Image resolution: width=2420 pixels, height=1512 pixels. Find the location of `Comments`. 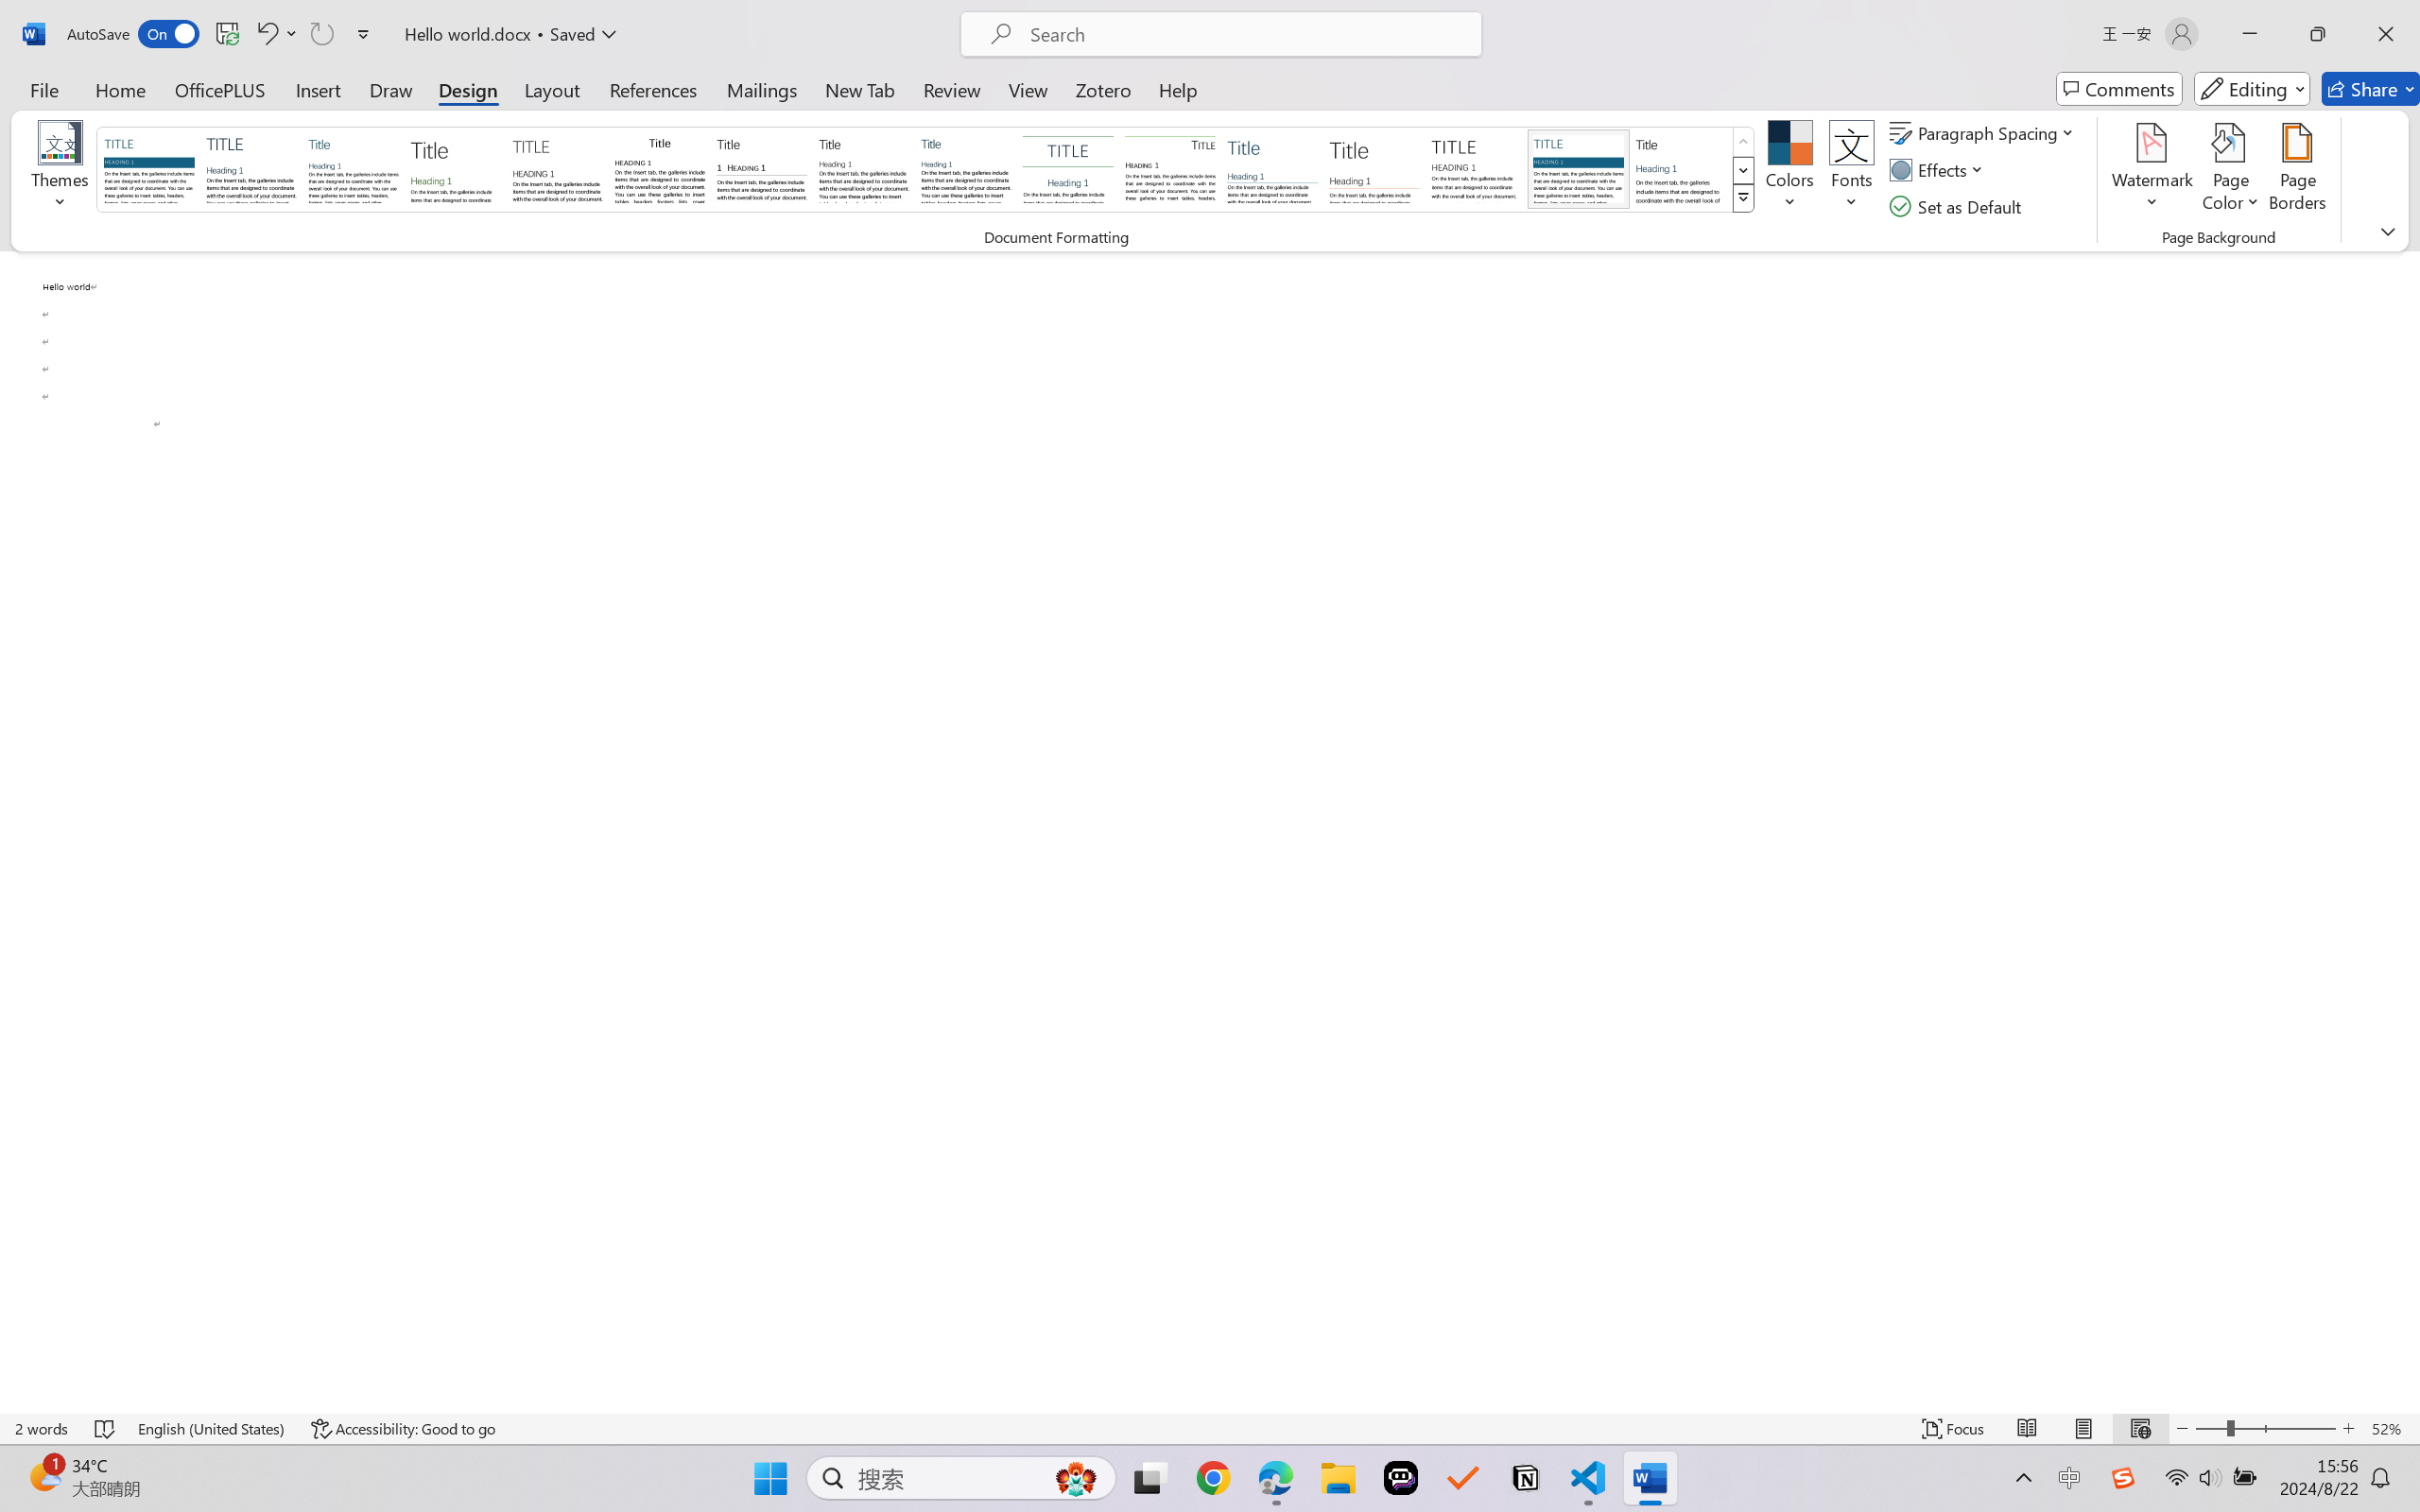

Comments is located at coordinates (2119, 89).